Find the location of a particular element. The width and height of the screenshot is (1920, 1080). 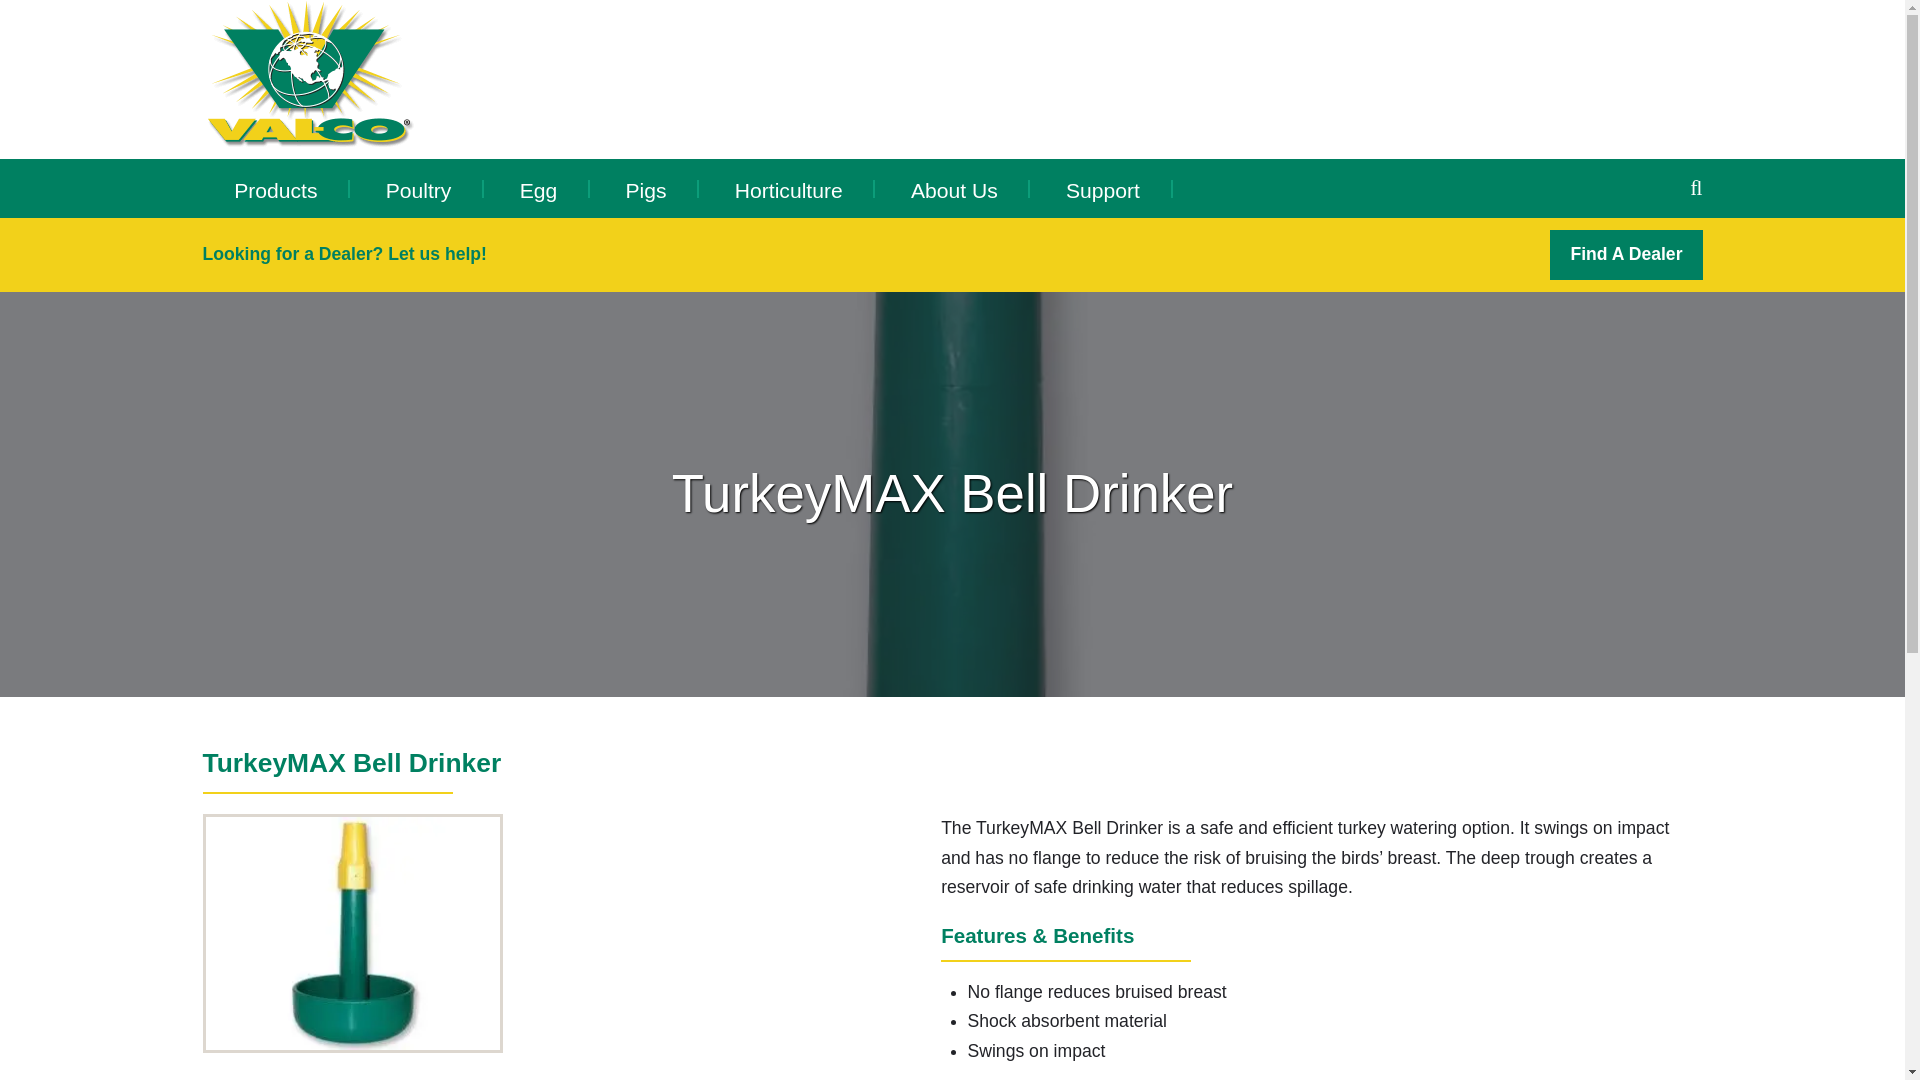

Feeding is located at coordinates (302, 234).